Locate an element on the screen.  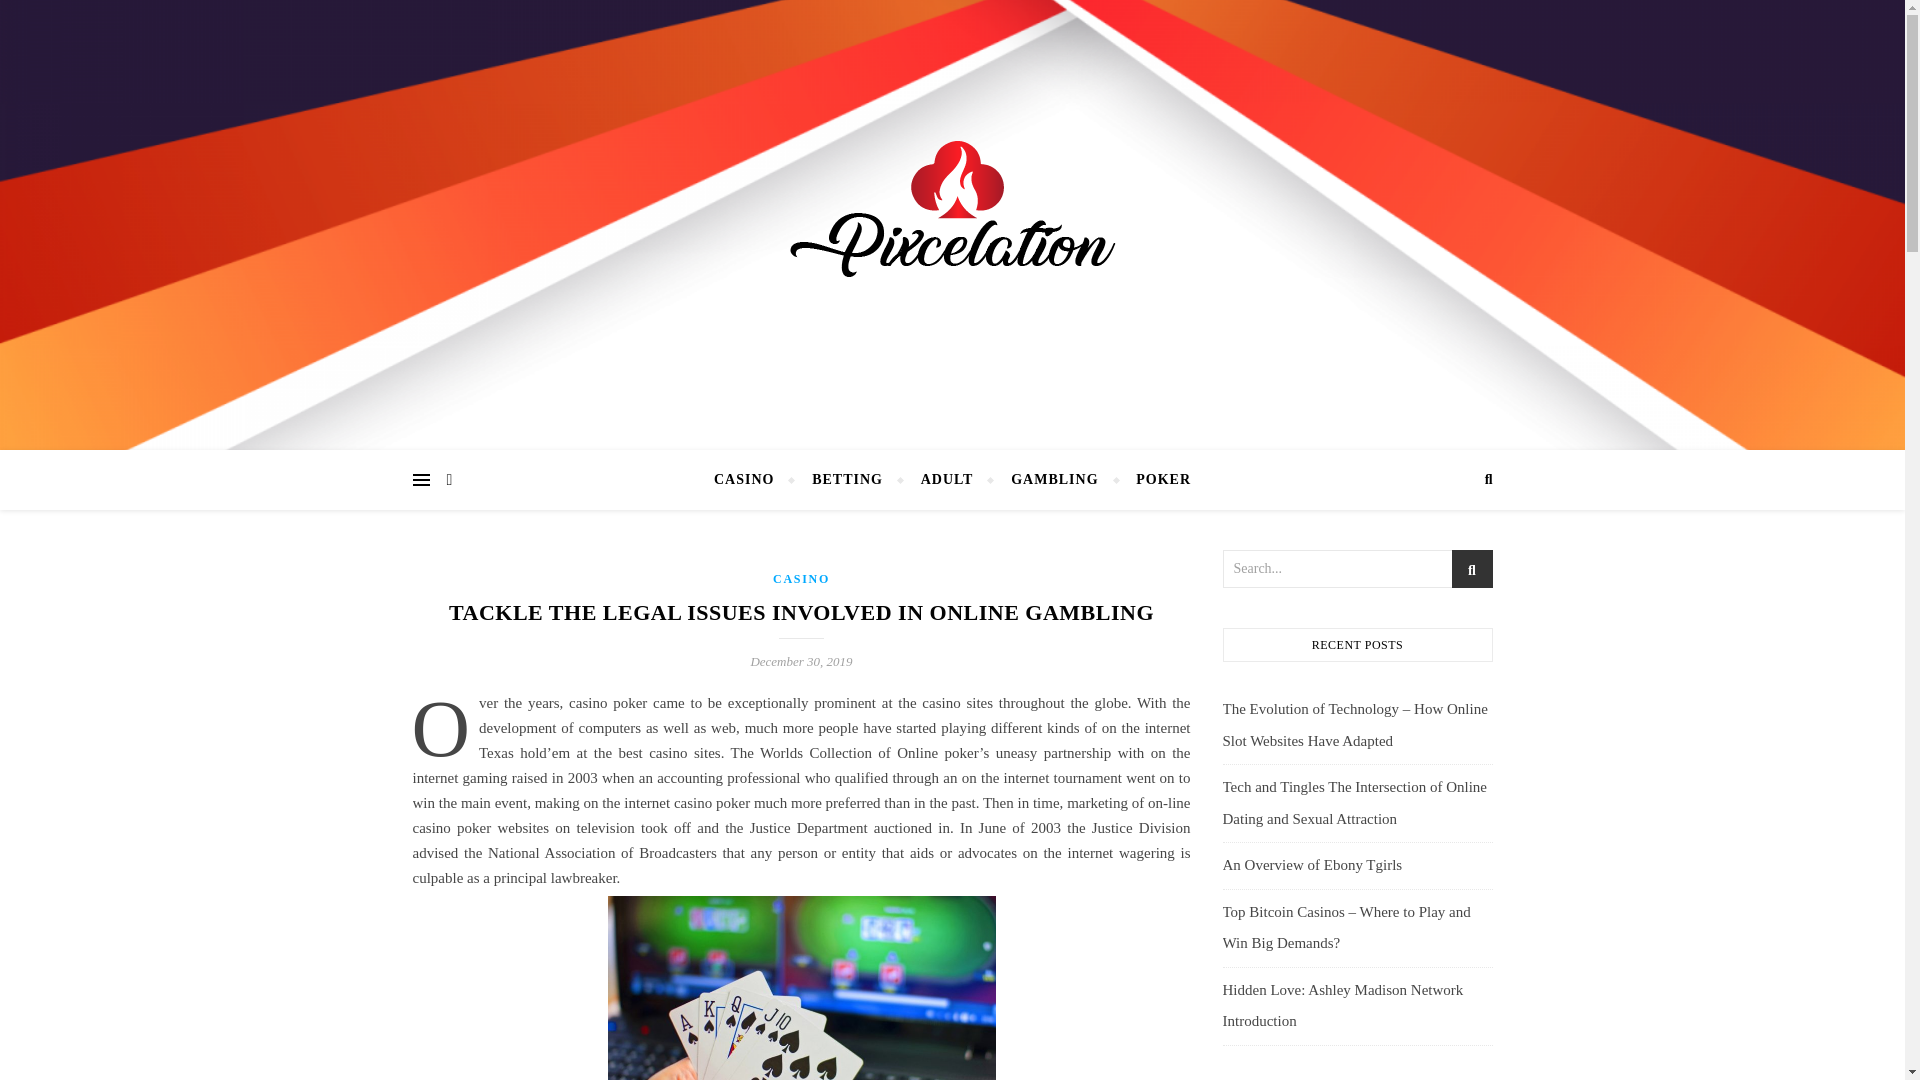
ADULT is located at coordinates (947, 480).